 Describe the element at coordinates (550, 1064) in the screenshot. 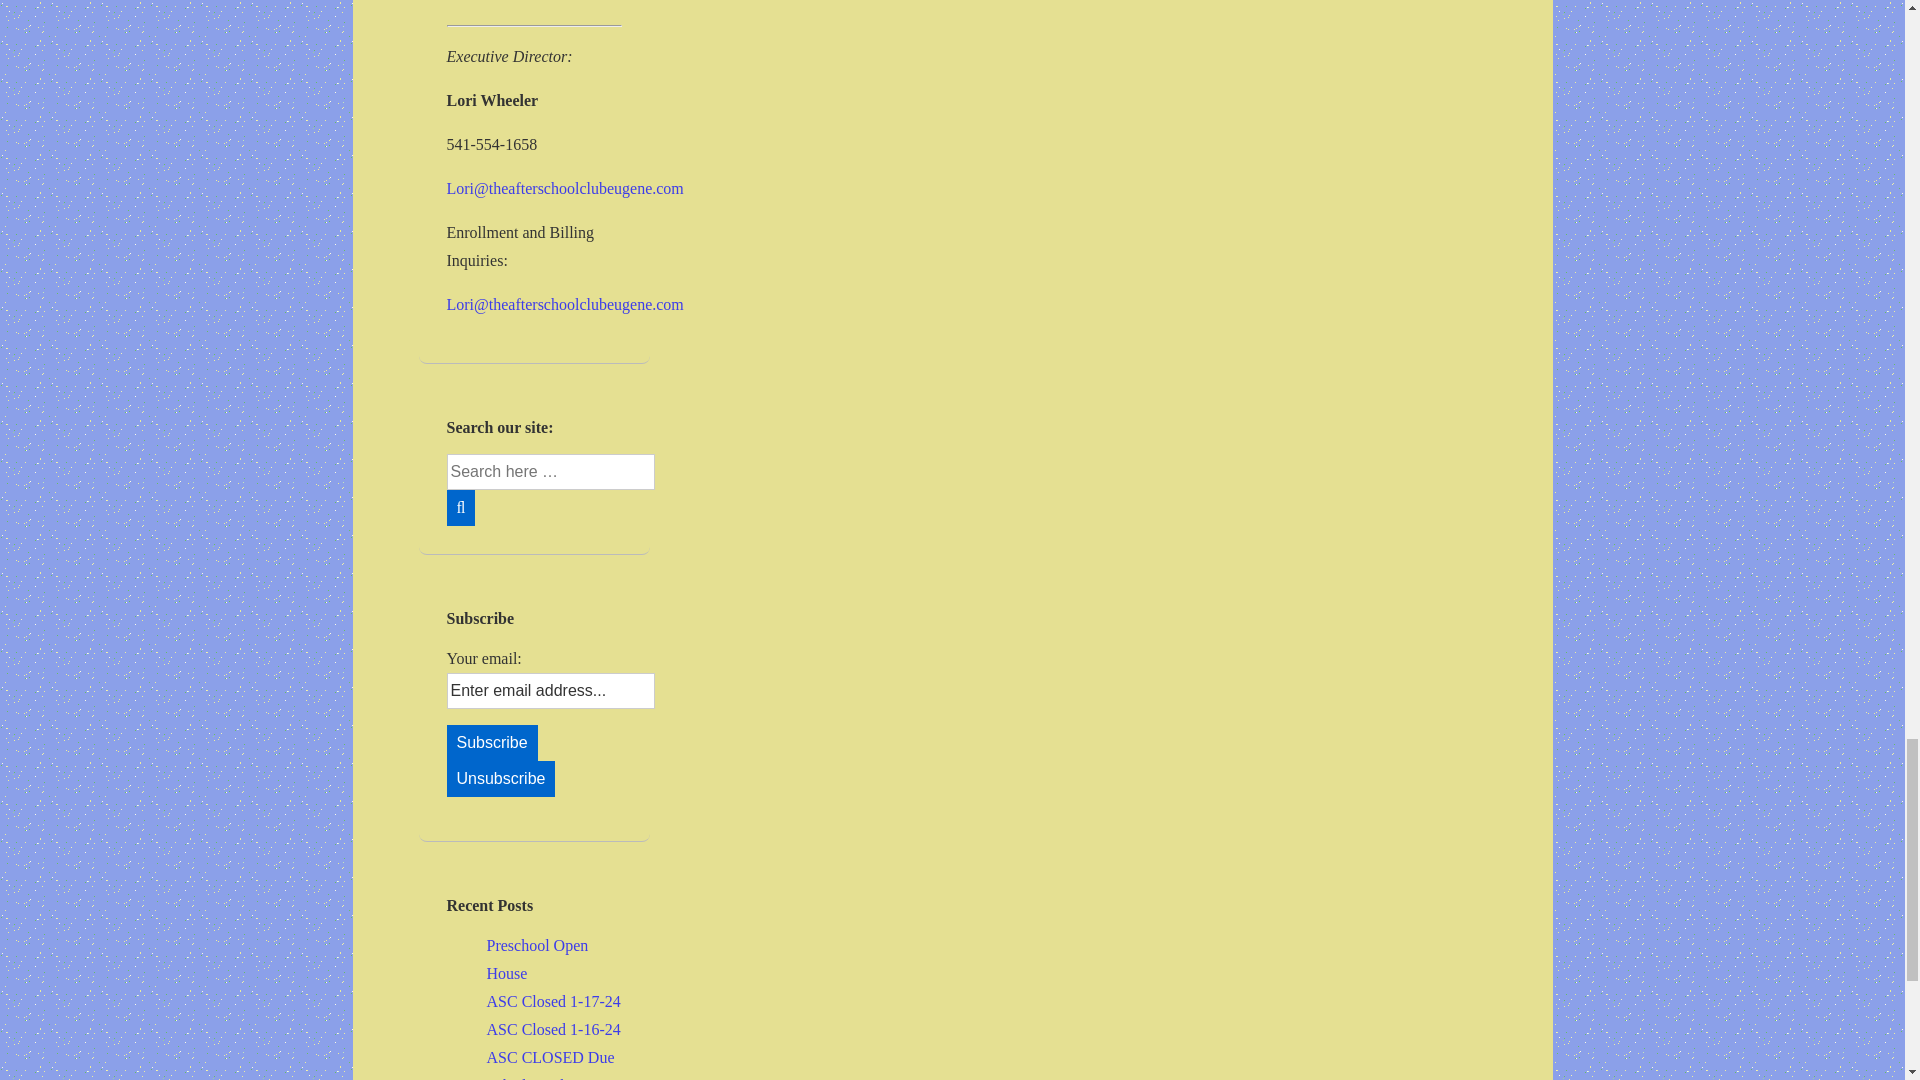

I see `ASC CLOSED Due to bad weather` at that location.